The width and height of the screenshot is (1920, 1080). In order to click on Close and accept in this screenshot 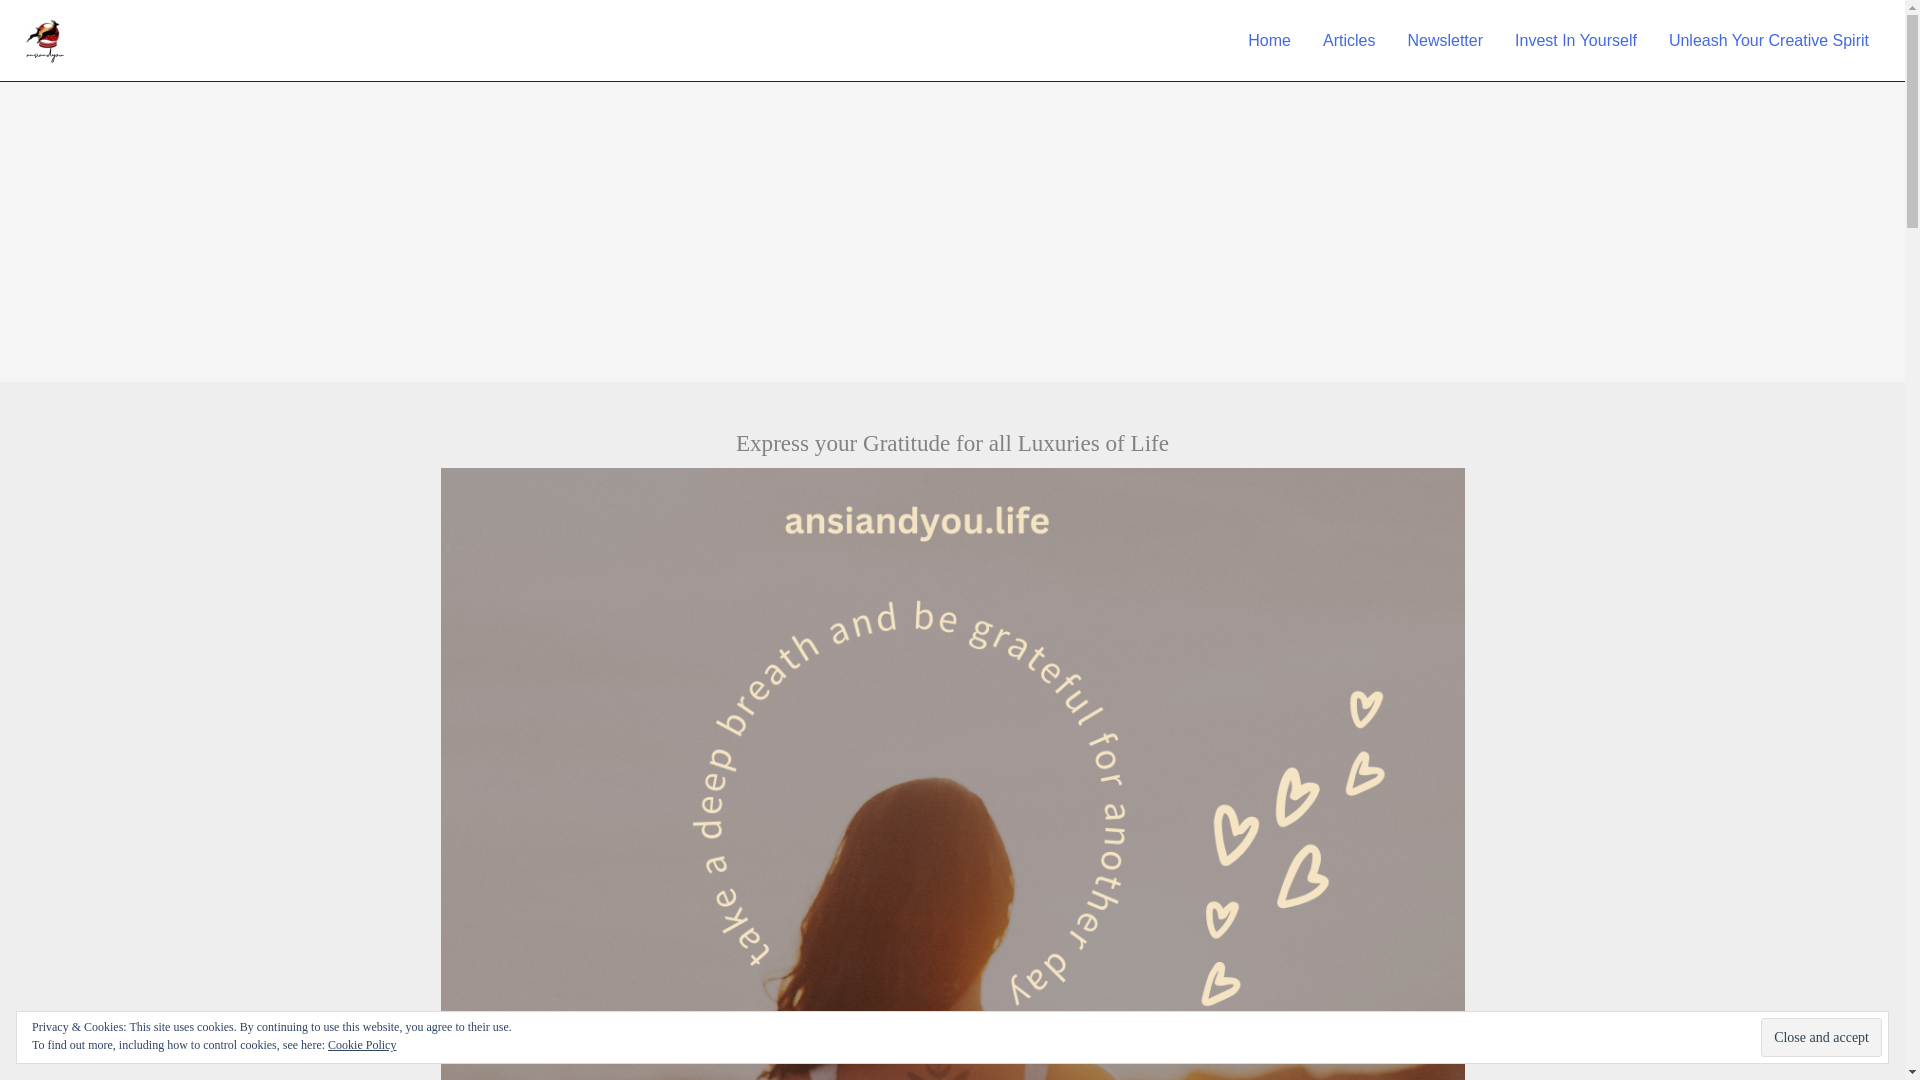, I will do `click(1820, 1038)`.